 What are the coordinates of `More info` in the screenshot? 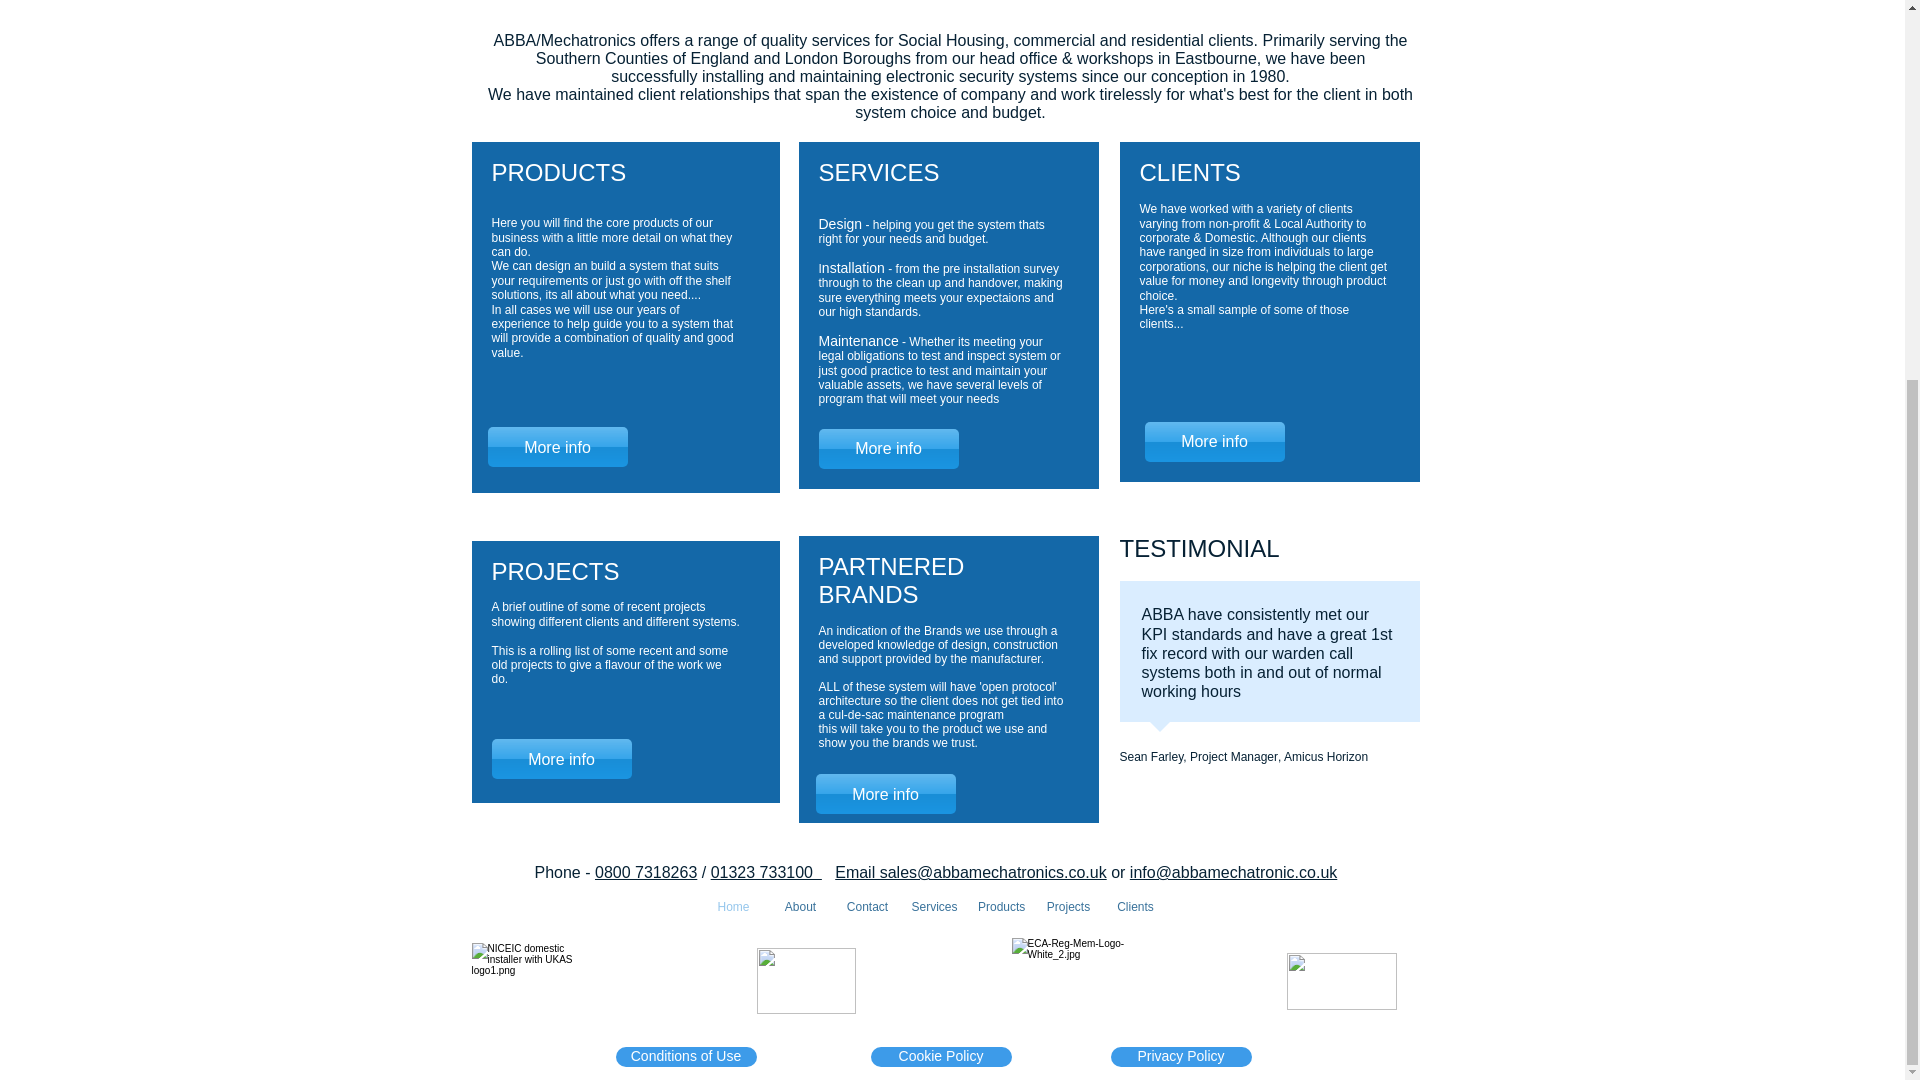 It's located at (557, 446).